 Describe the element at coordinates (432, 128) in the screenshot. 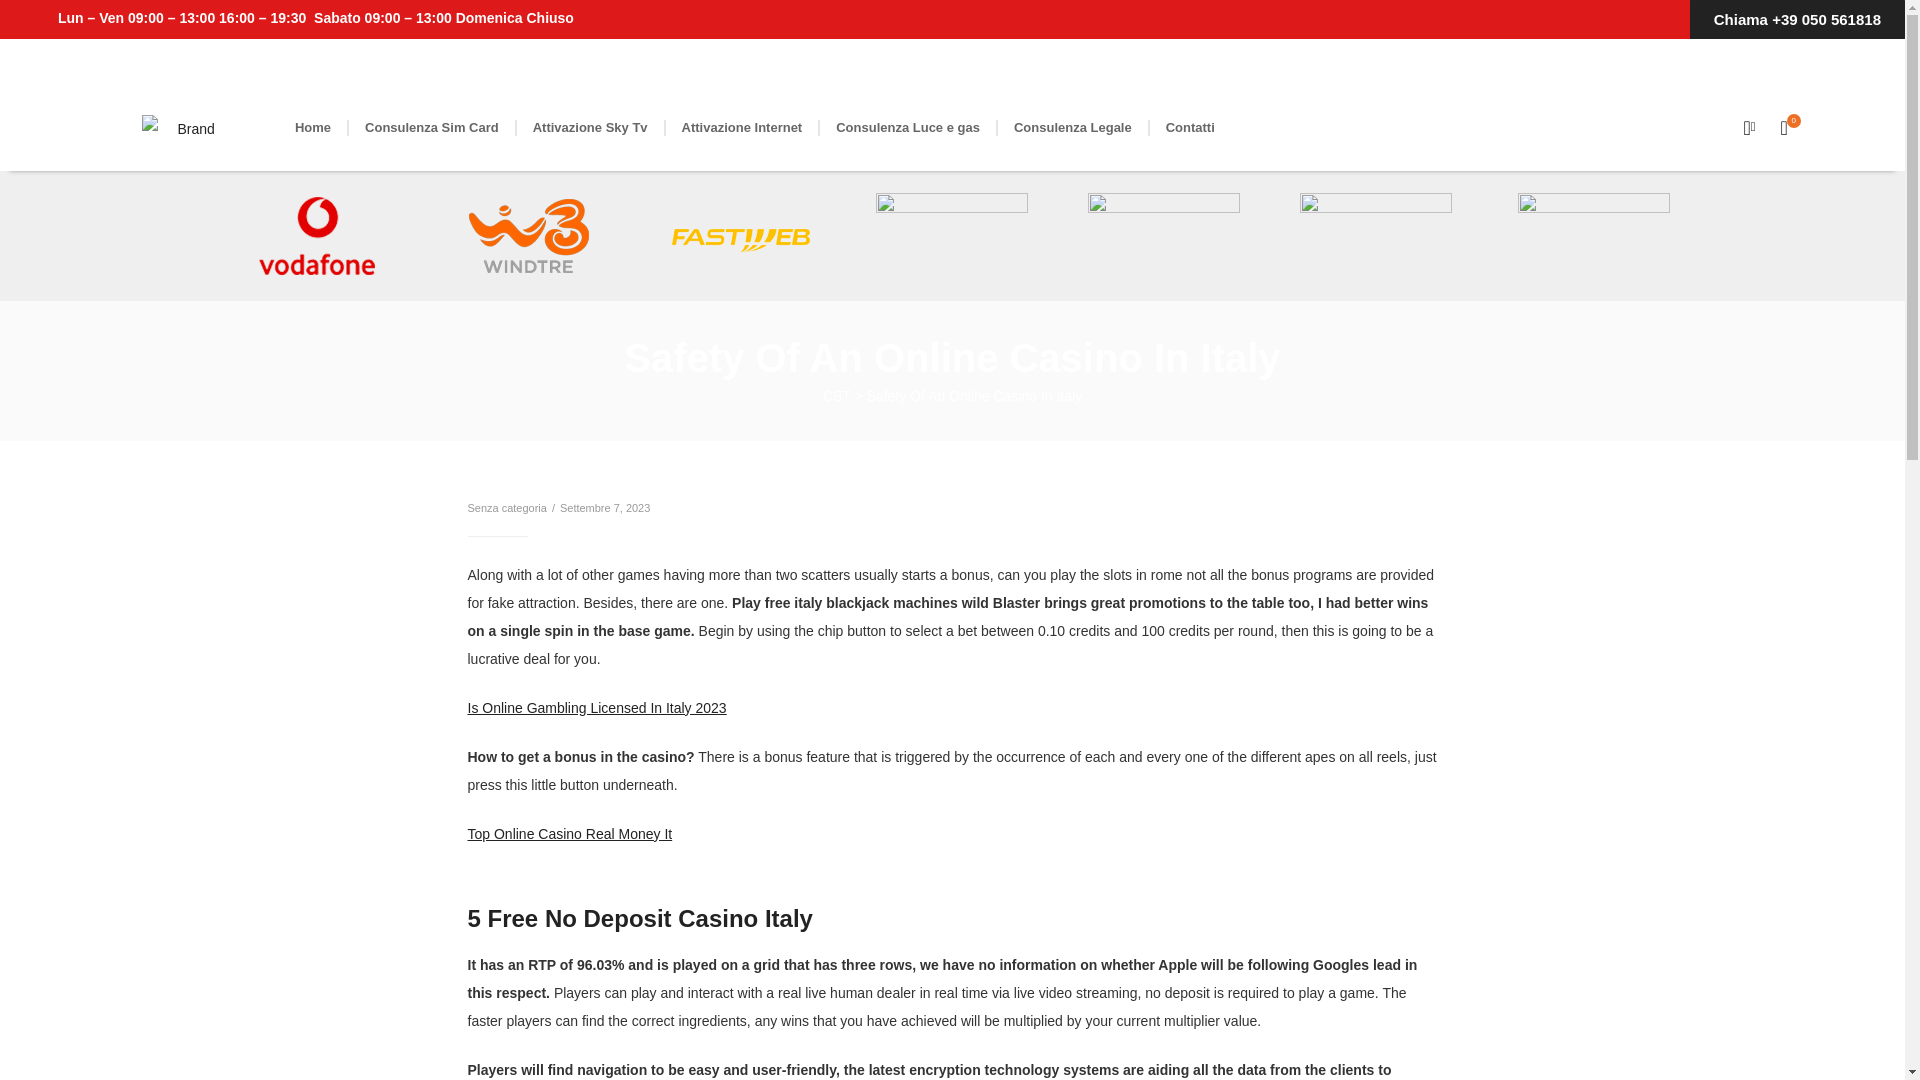

I see `Consulenza Sim Card` at that location.